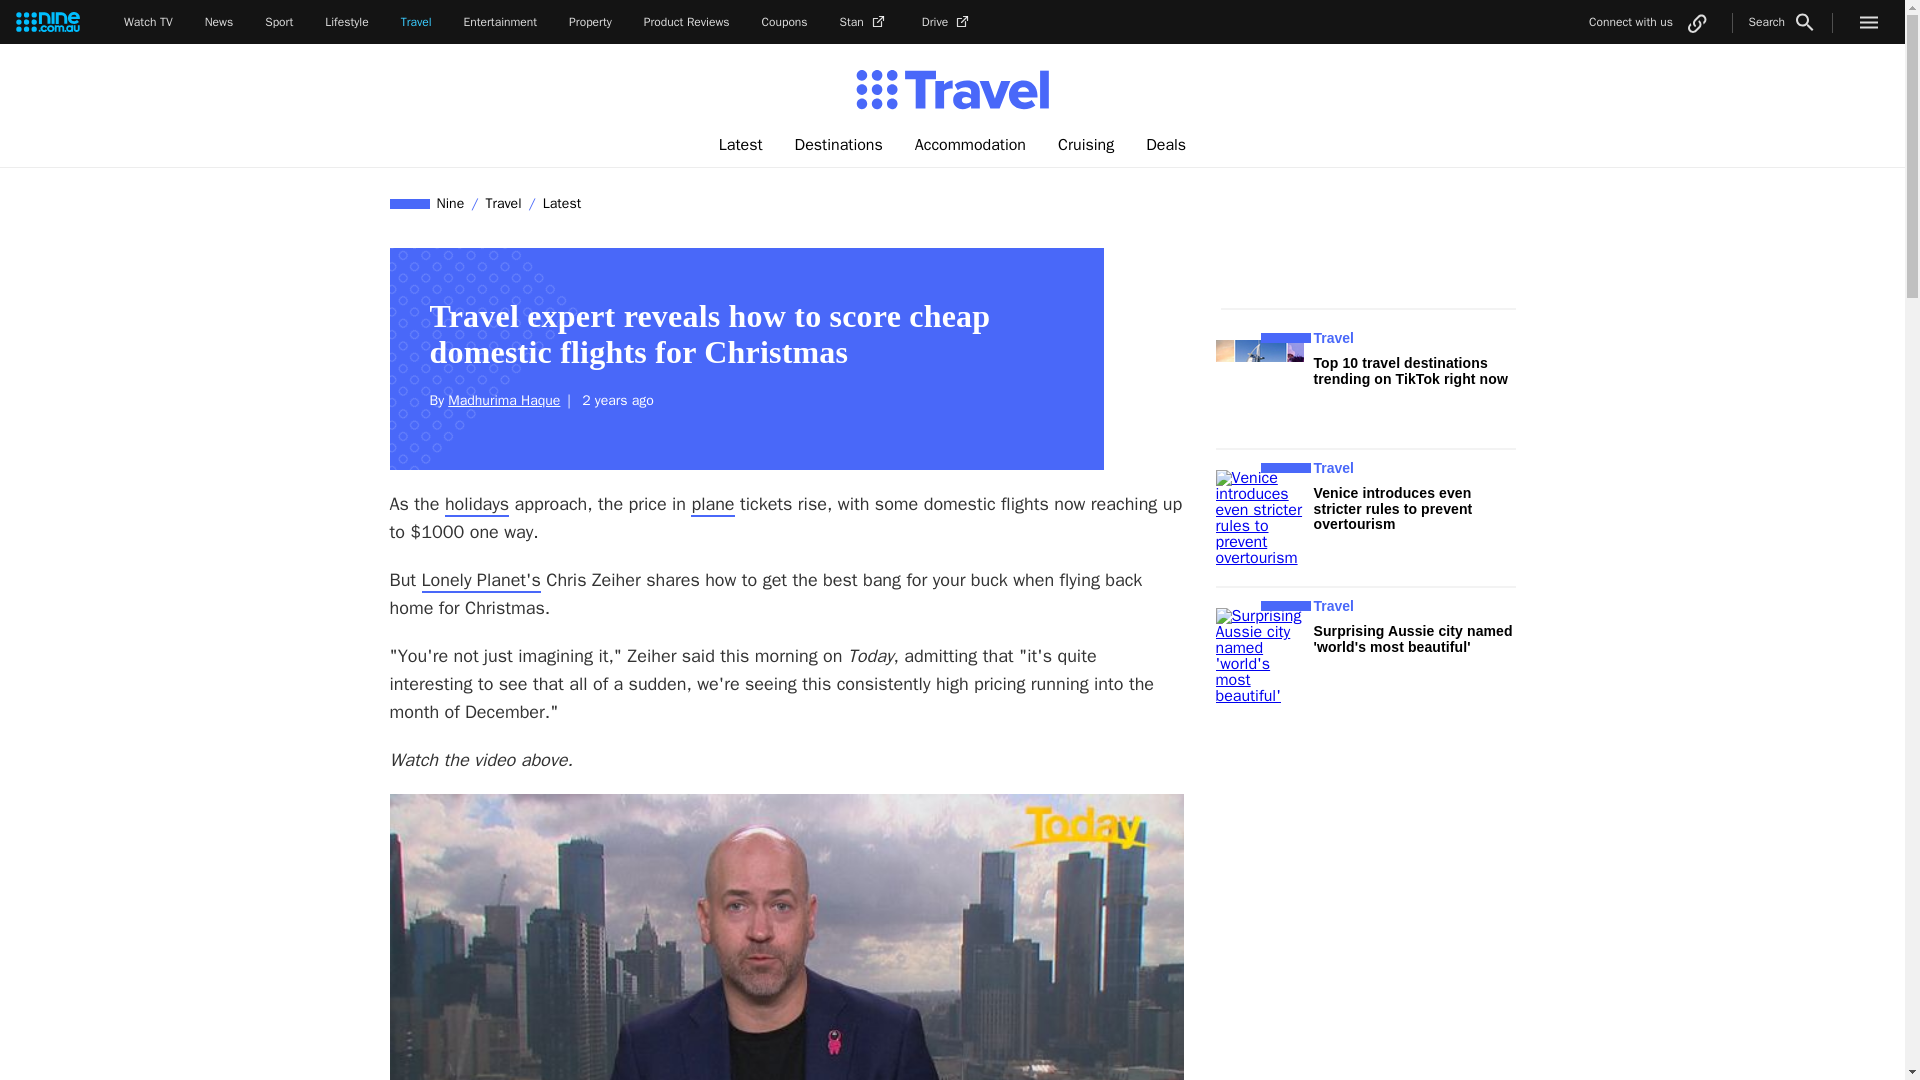  Describe the element at coordinates (1086, 145) in the screenshot. I see `Cruising` at that location.